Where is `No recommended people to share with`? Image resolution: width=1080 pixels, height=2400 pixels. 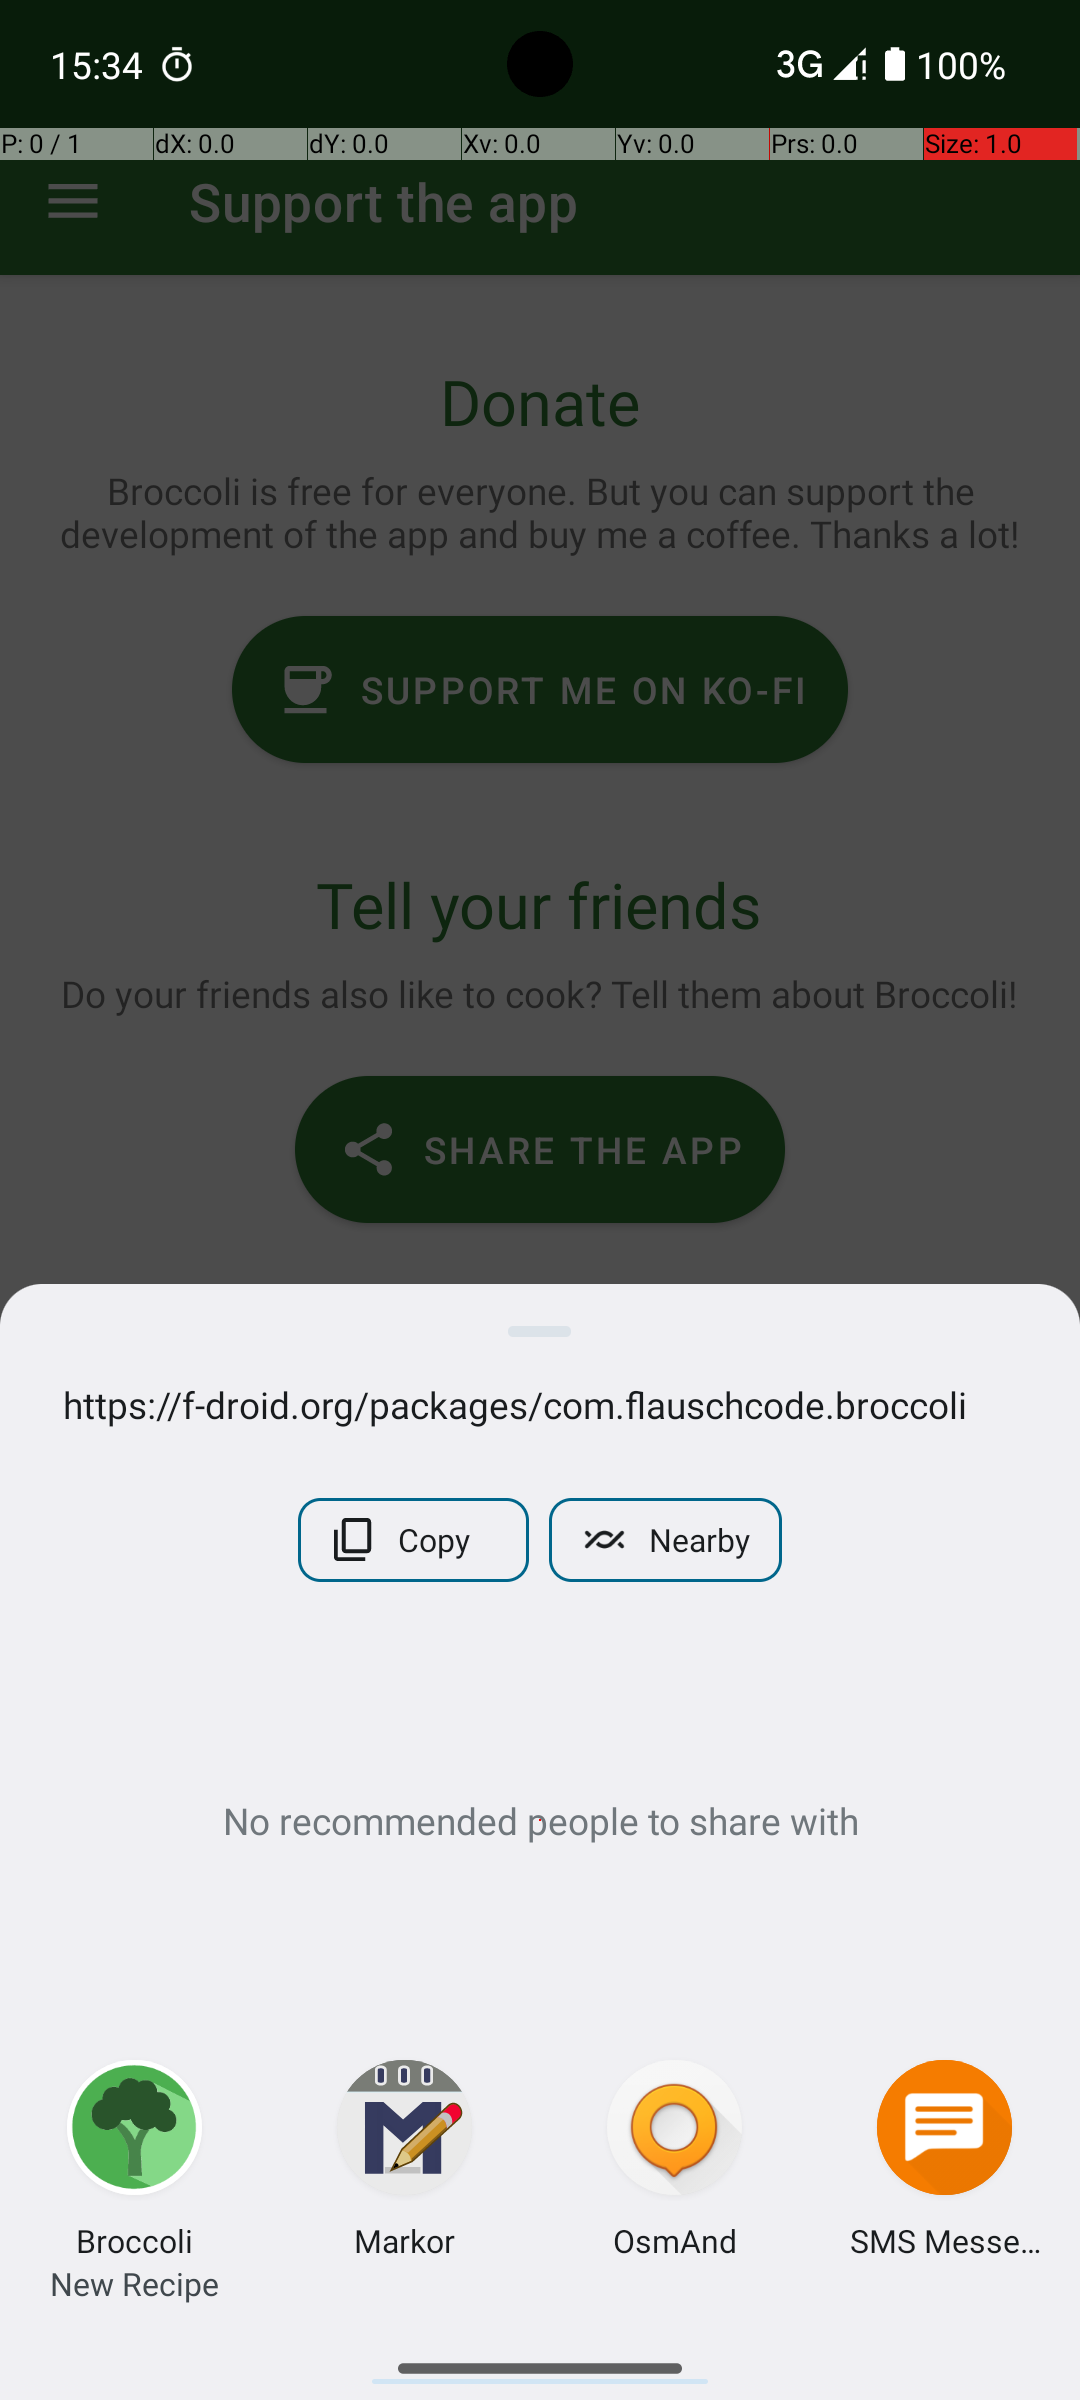 No recommended people to share with is located at coordinates (540, 1820).